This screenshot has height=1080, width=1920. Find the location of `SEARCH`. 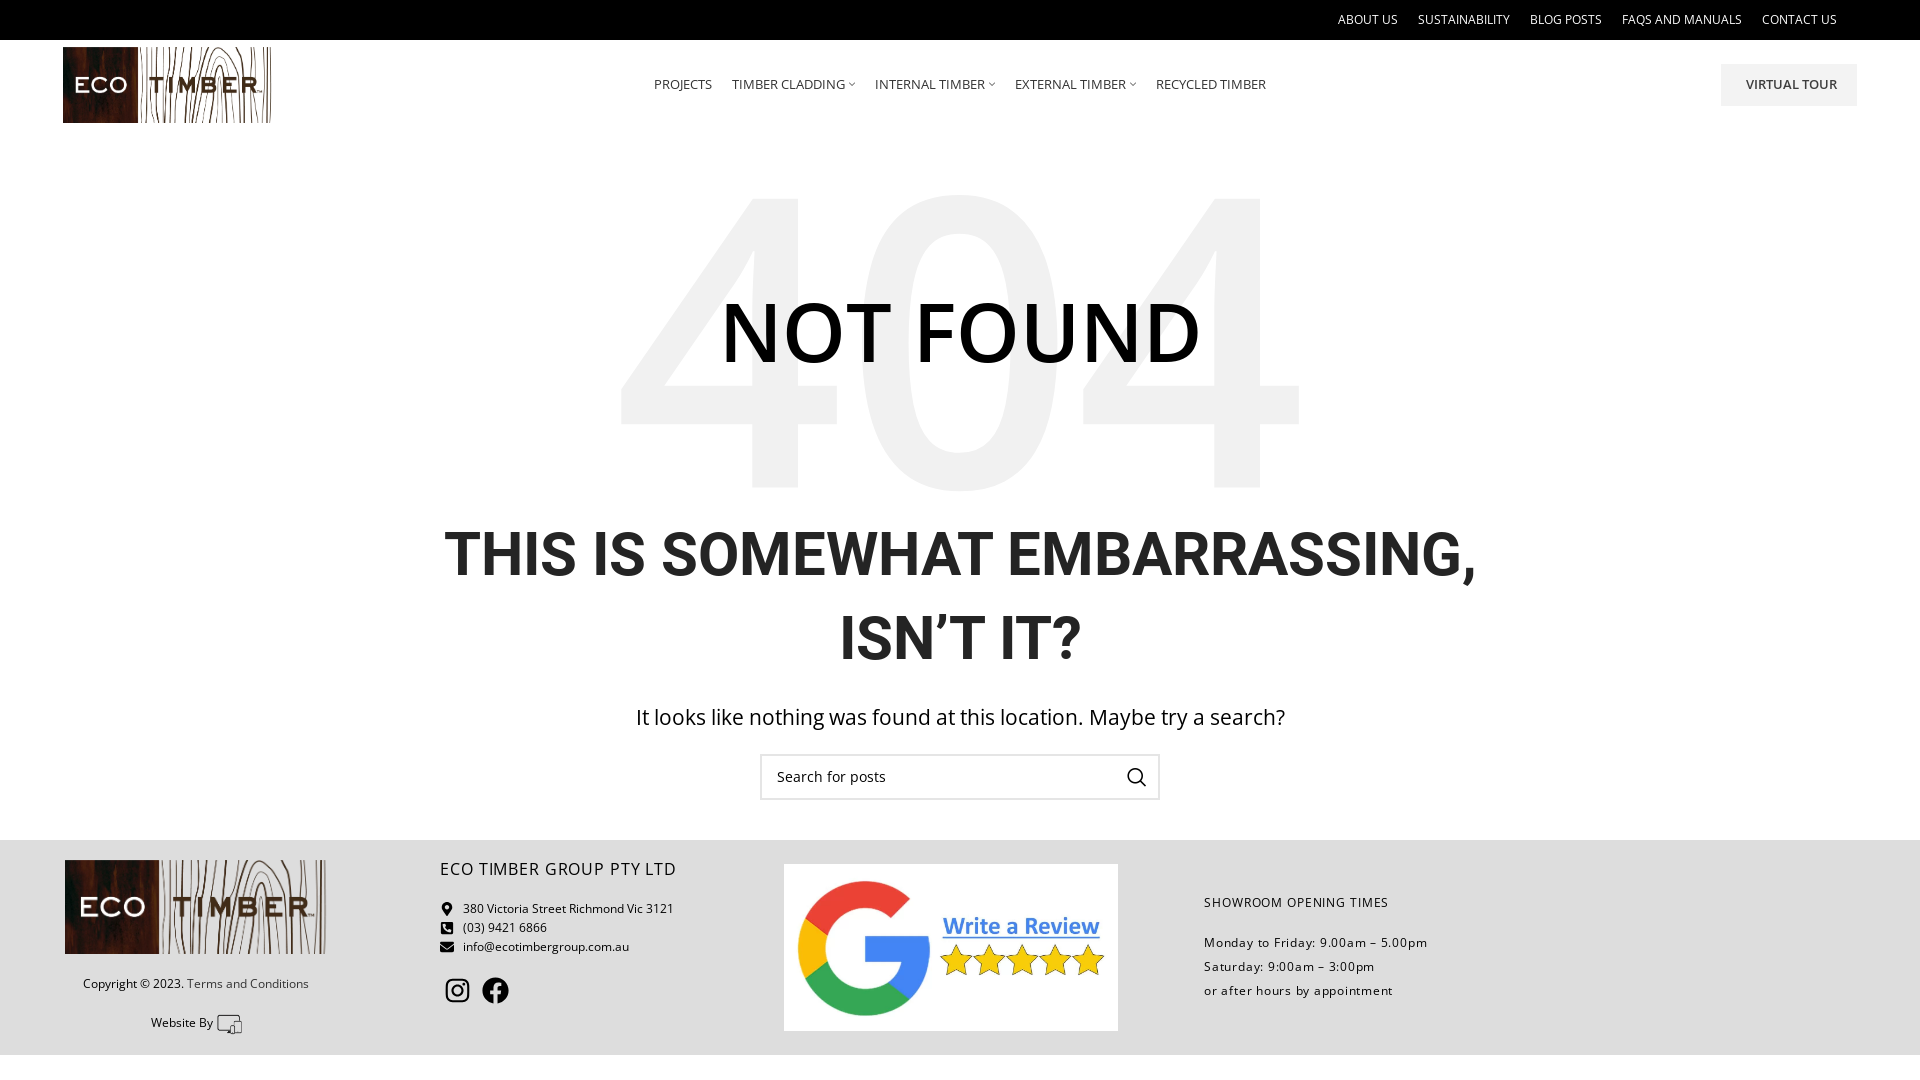

SEARCH is located at coordinates (1137, 777).